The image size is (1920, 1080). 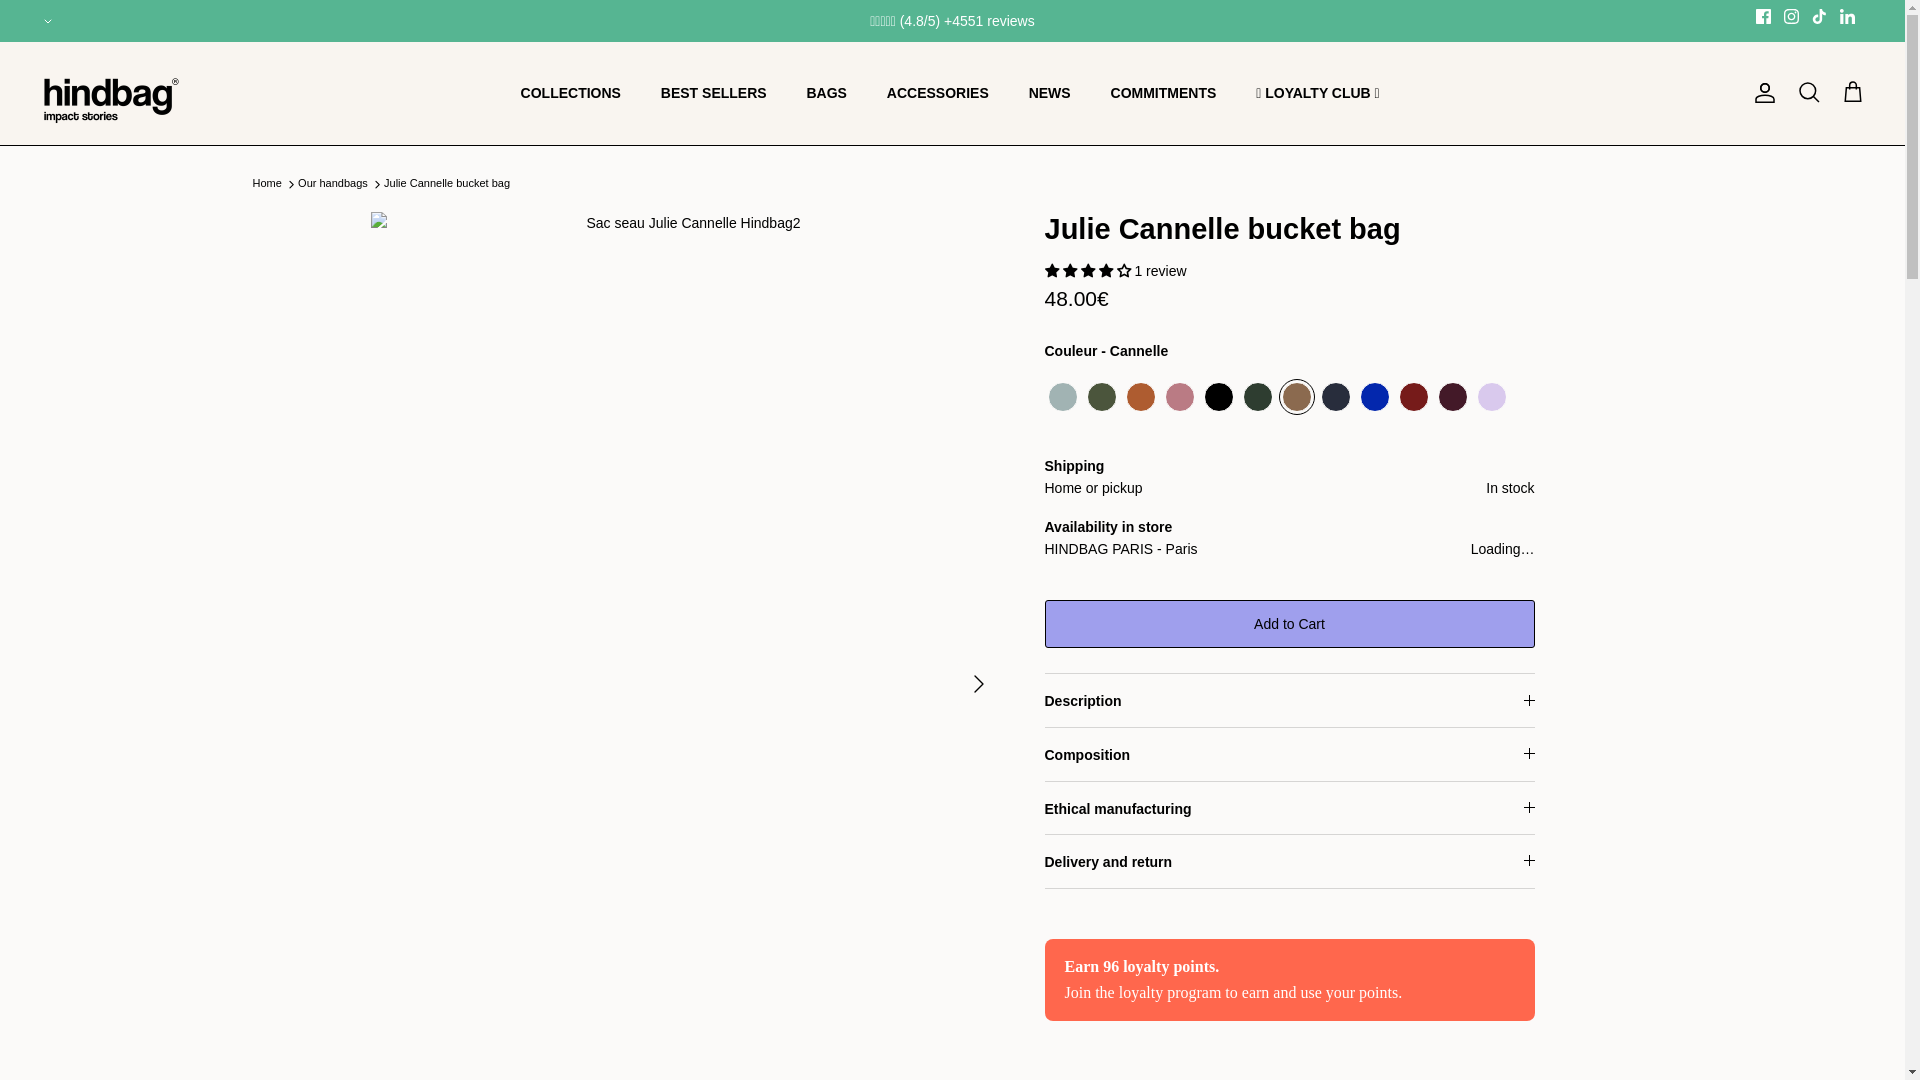 What do you see at coordinates (938, 93) in the screenshot?
I see `ACCESSORIES` at bounding box center [938, 93].